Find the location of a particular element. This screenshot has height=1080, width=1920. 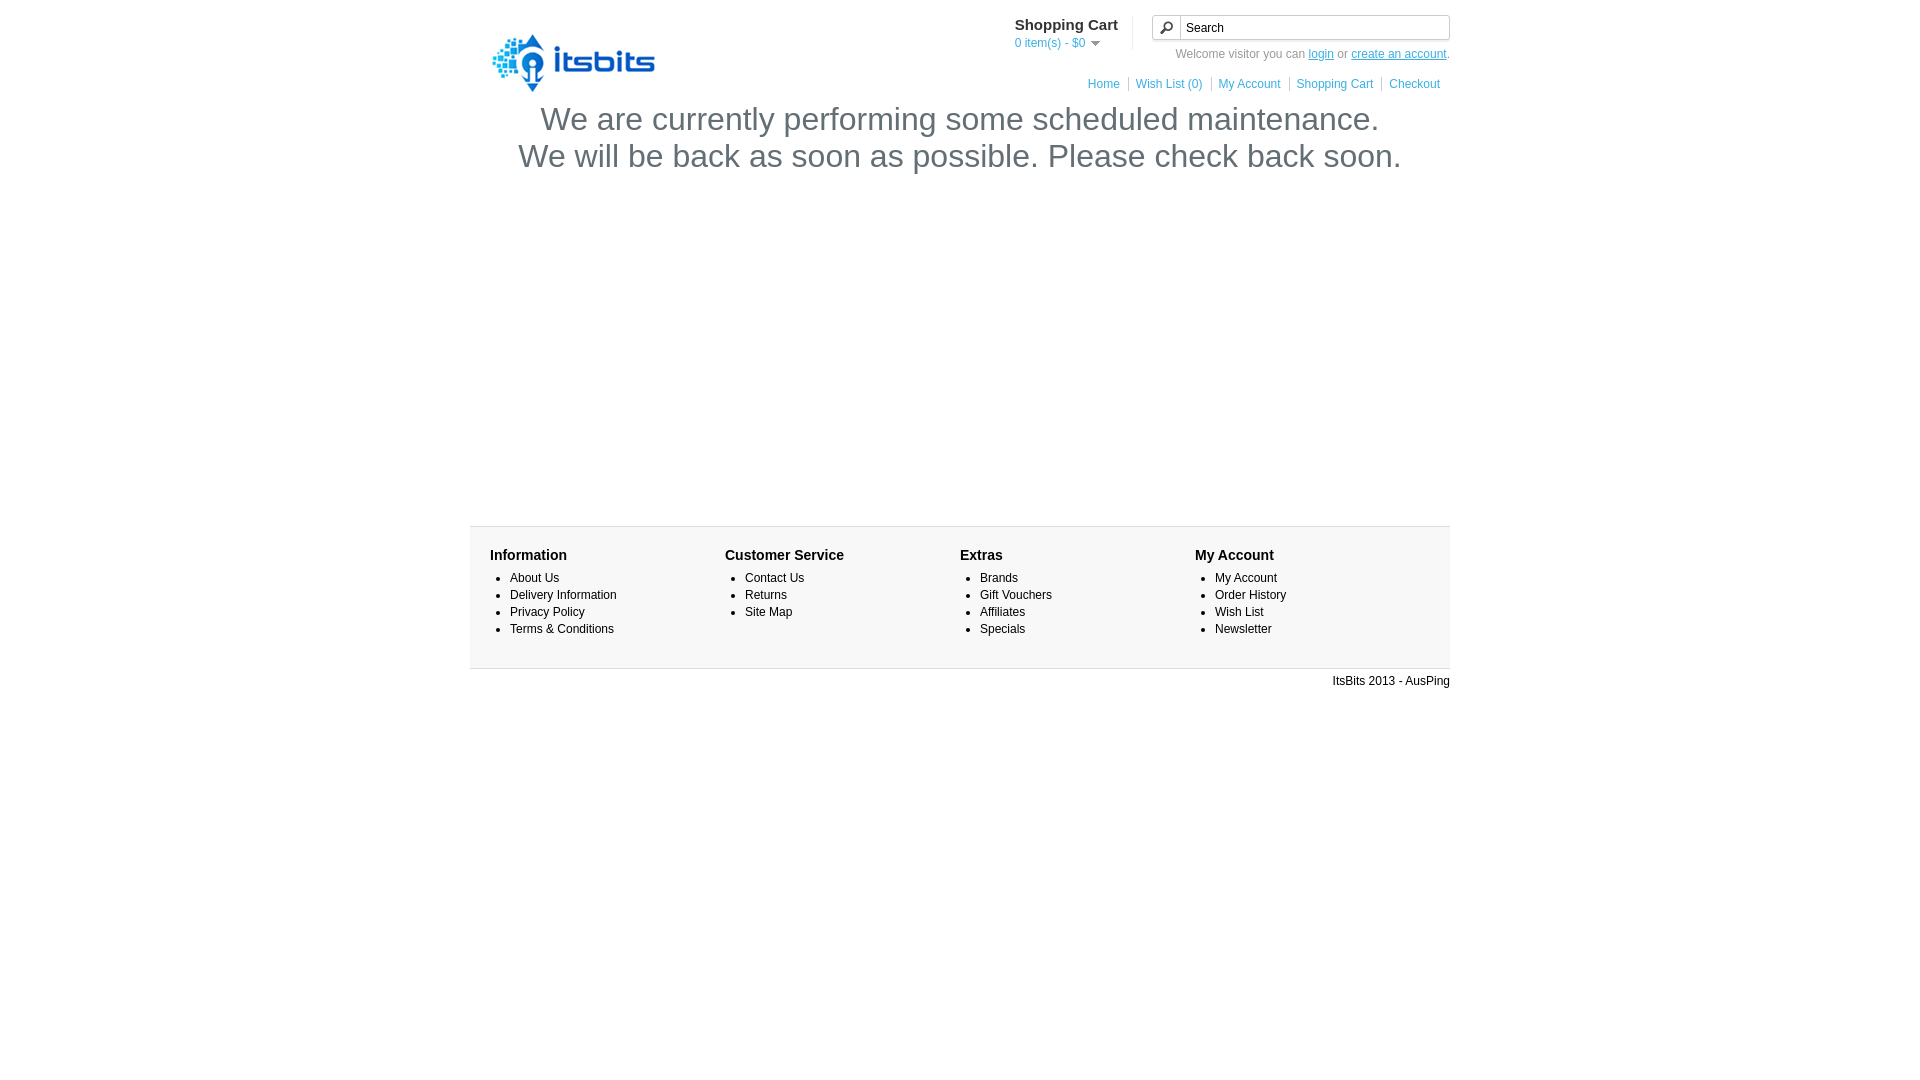

Wish List is located at coordinates (1240, 612).